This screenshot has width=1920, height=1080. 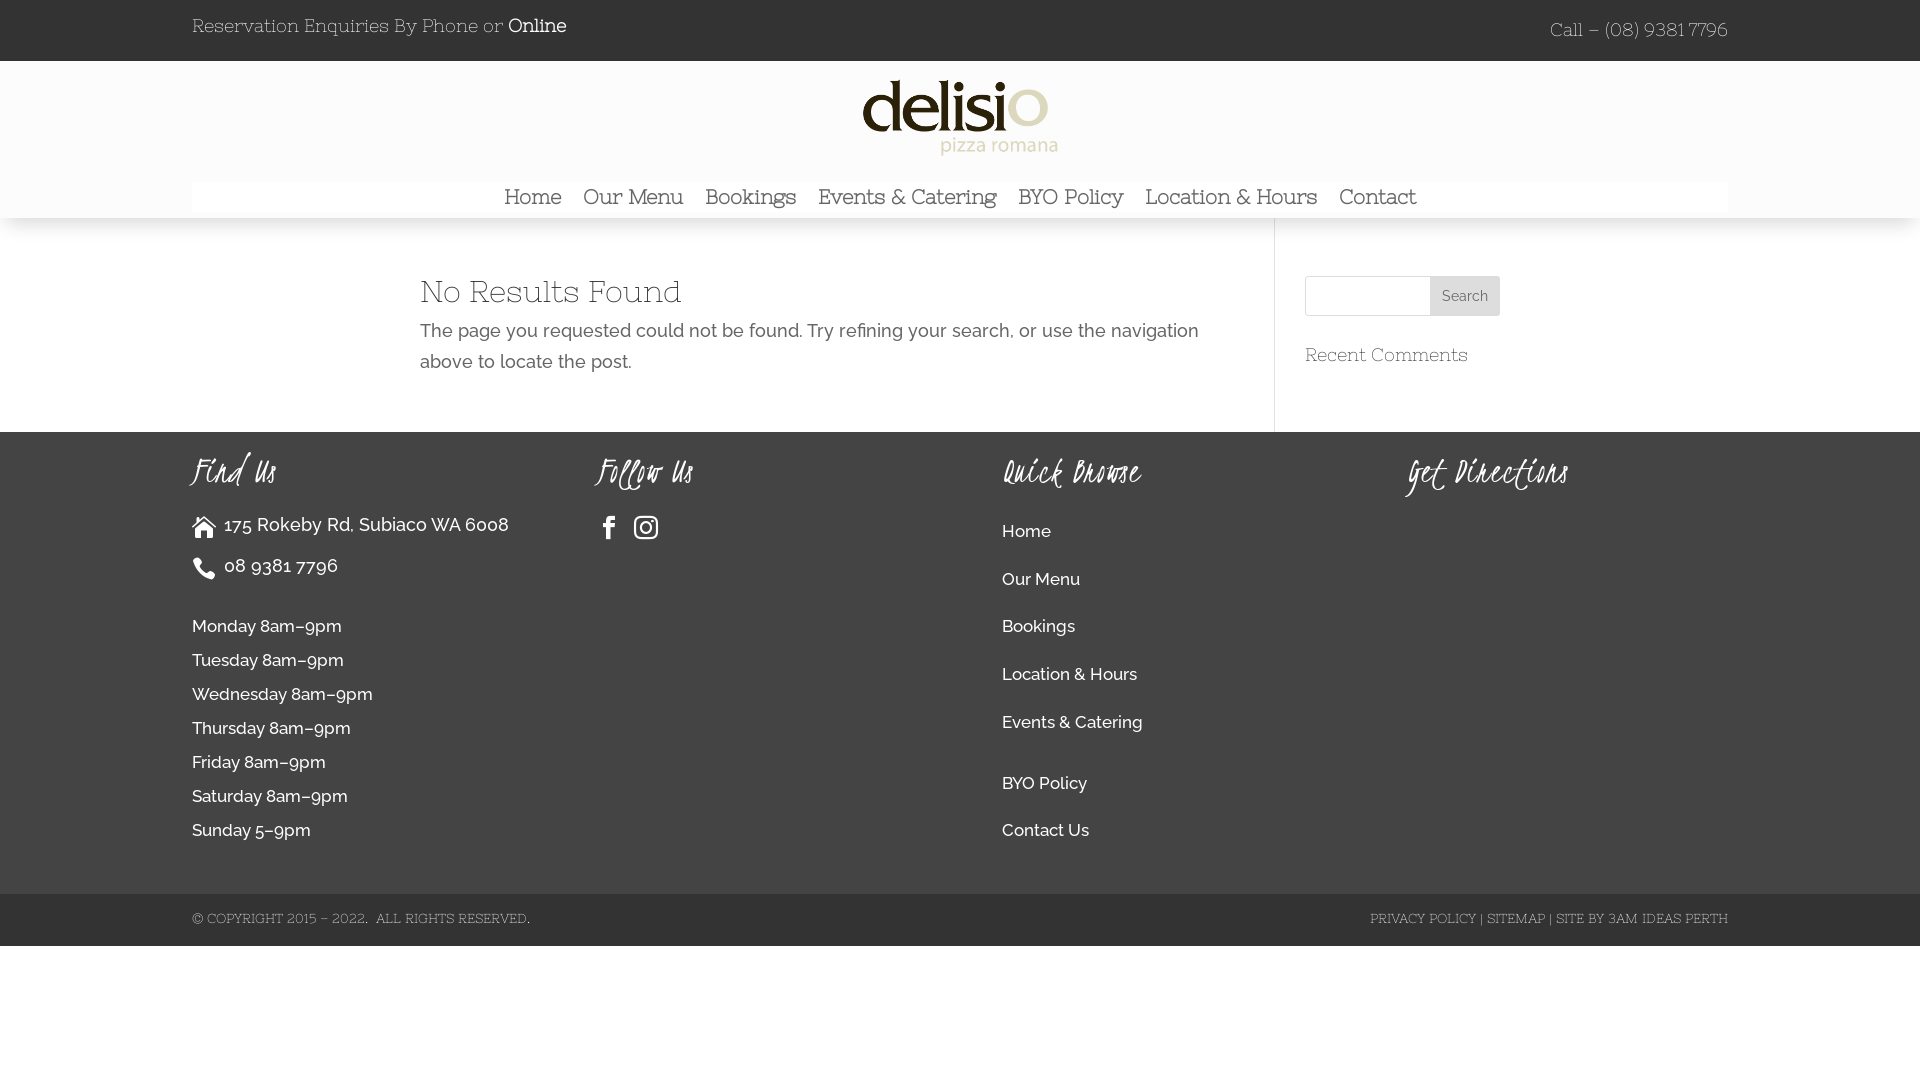 I want to click on BYO Policy, so click(x=1044, y=783).